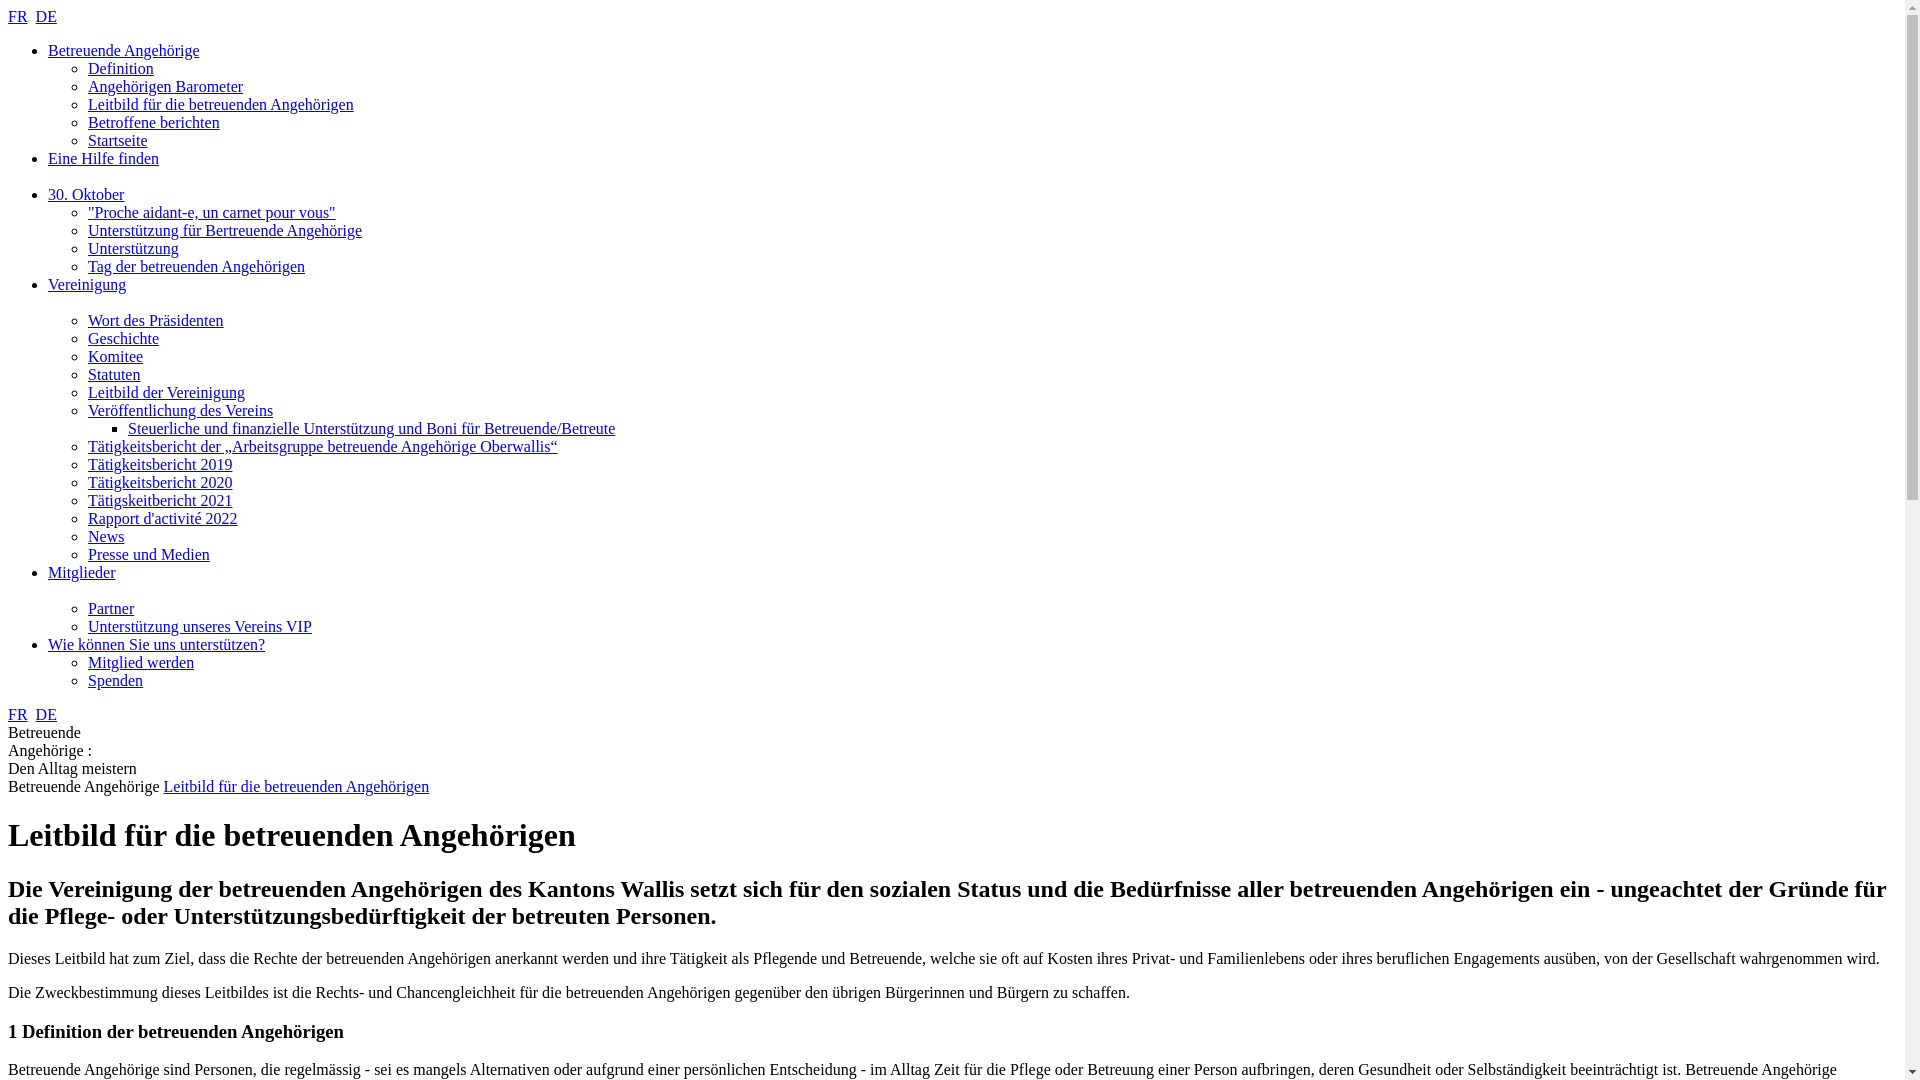 This screenshot has width=1920, height=1080. I want to click on Spenden, so click(116, 680).